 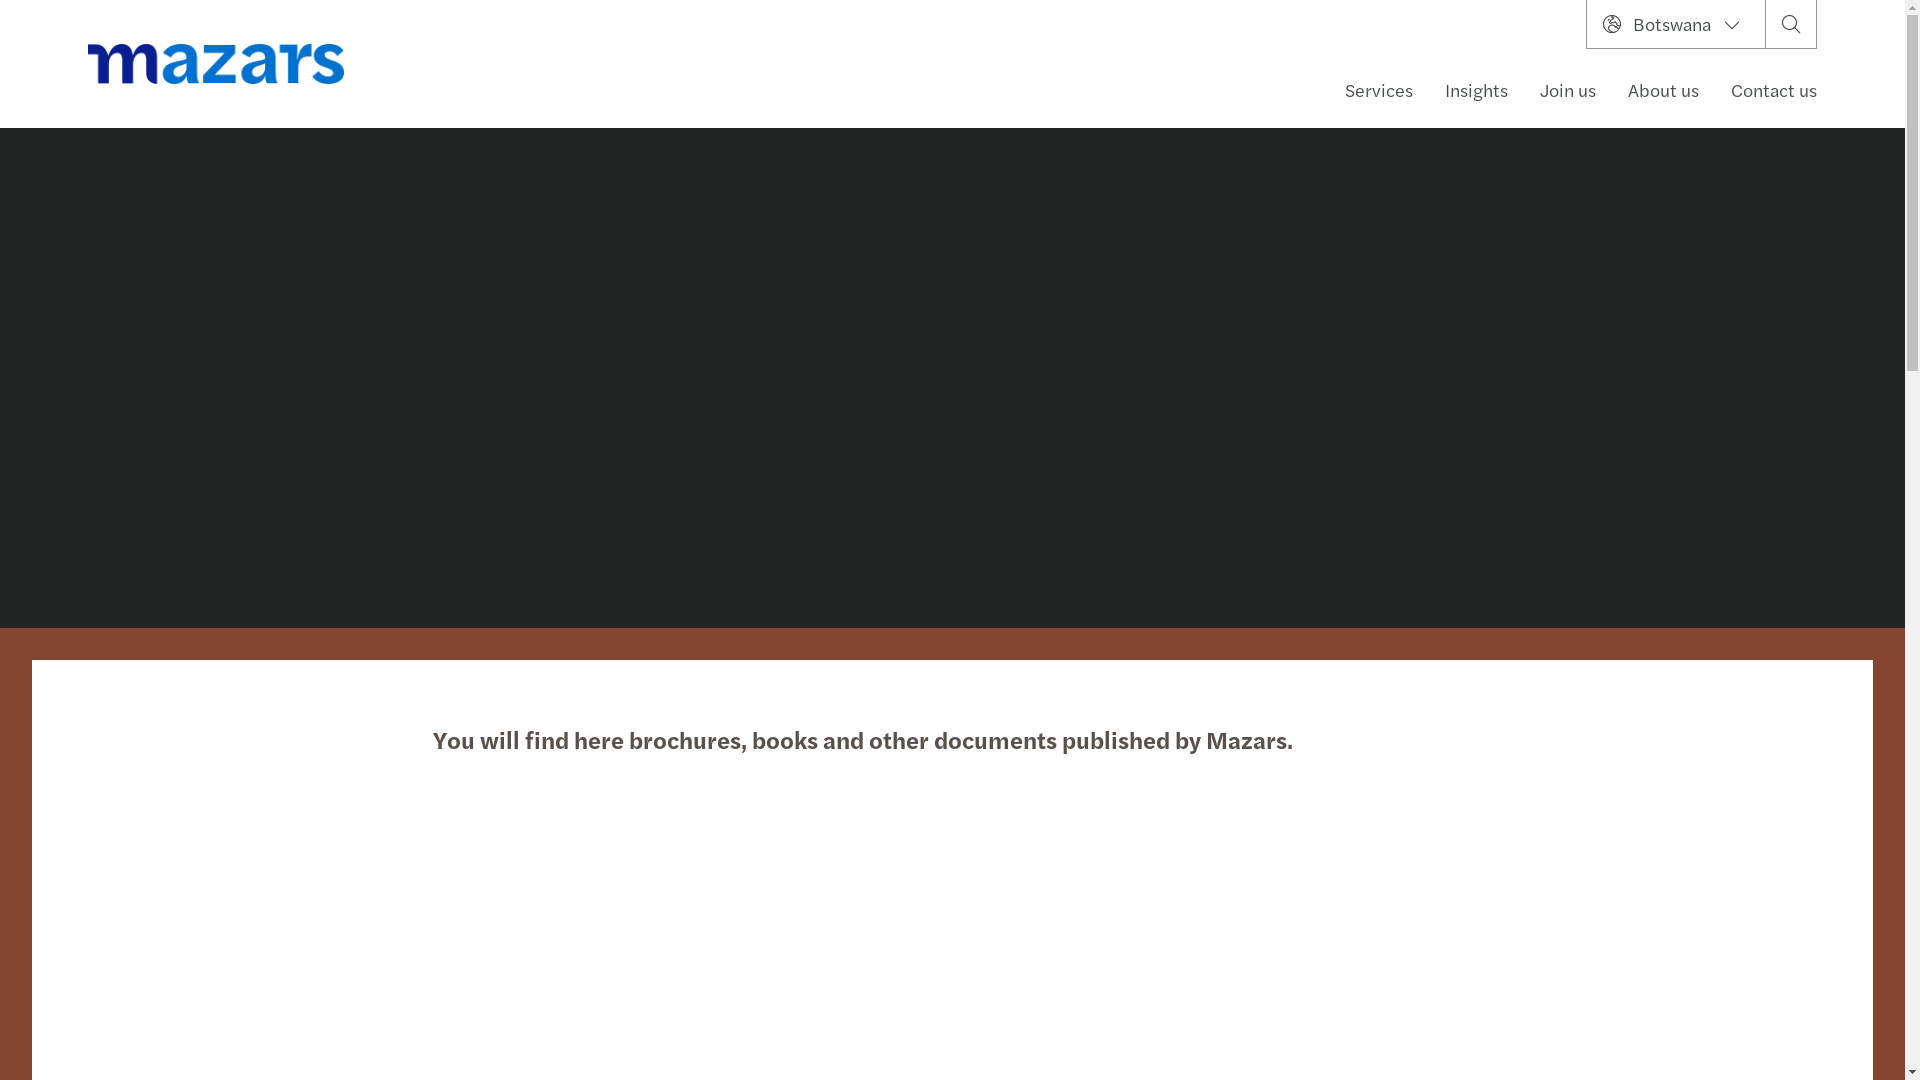 I want to click on Insights, so click(x=1476, y=90).